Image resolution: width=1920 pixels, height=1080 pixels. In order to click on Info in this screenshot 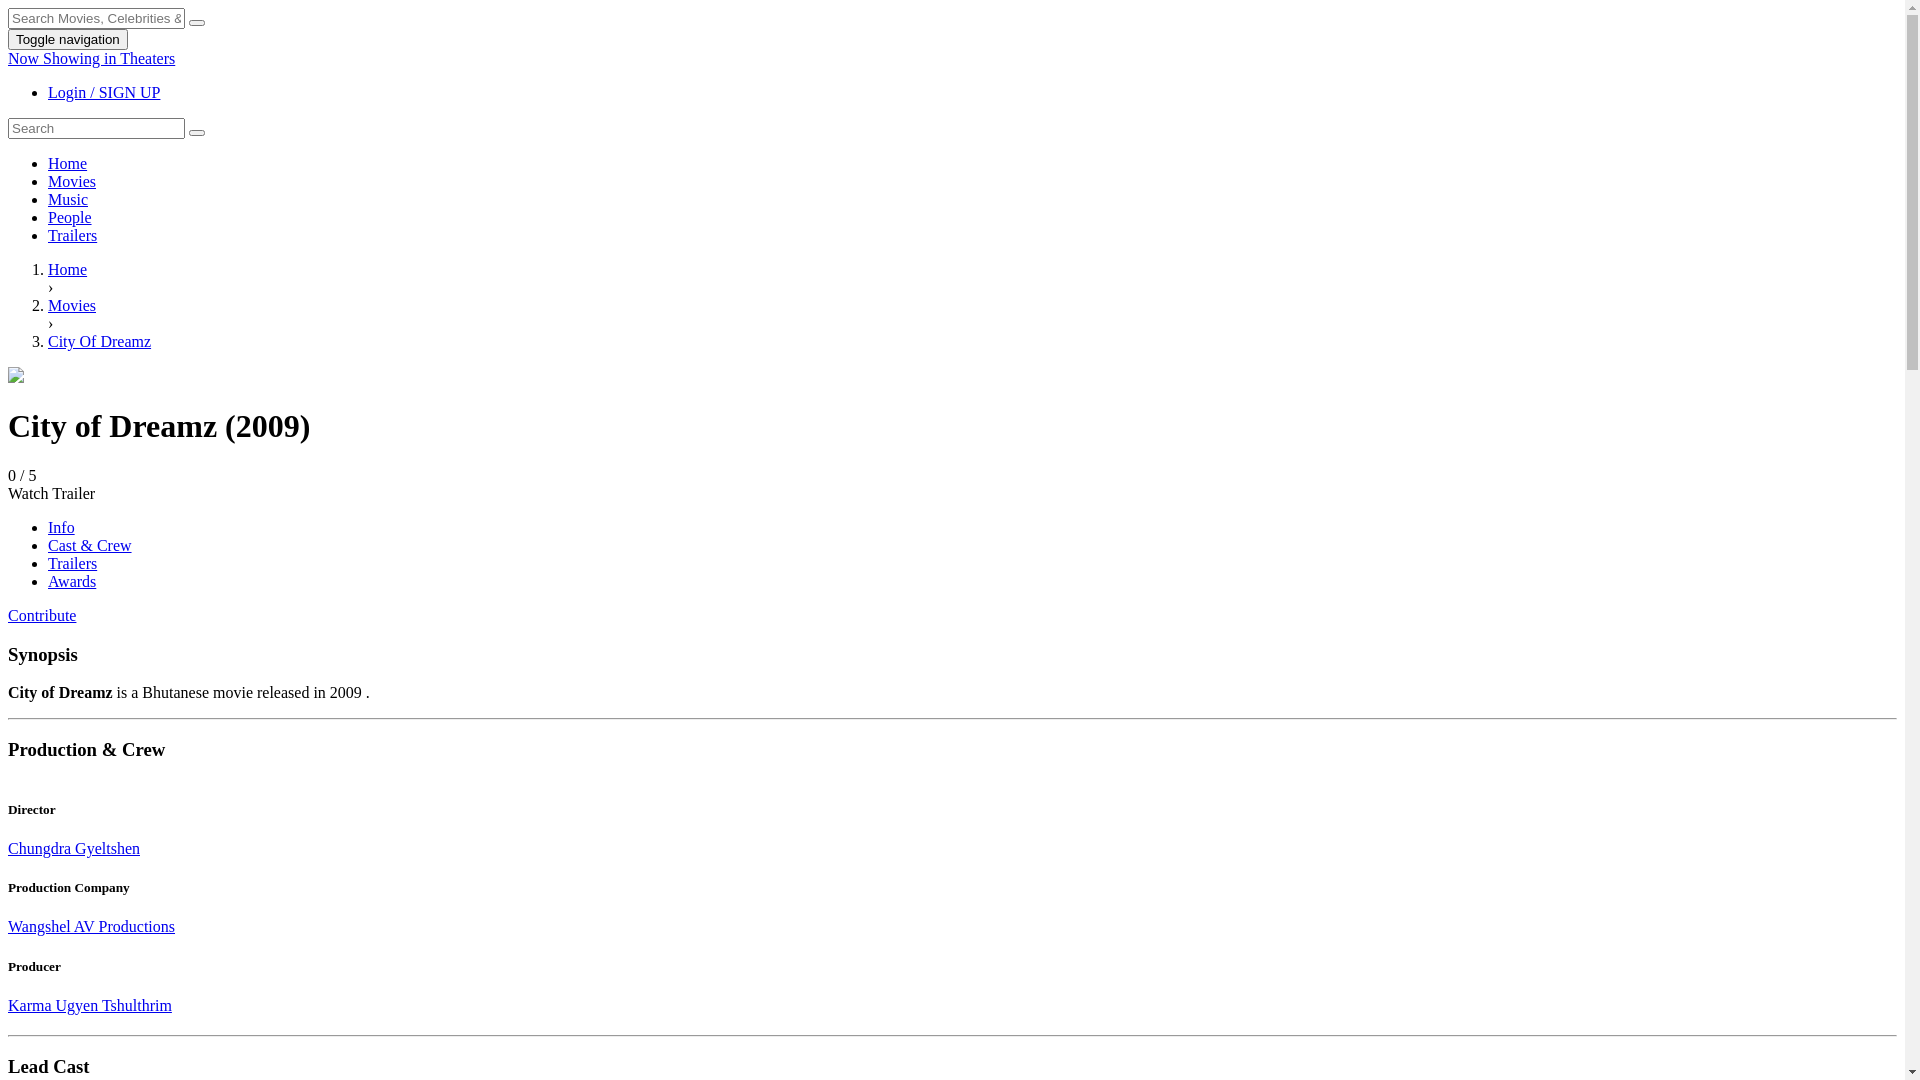, I will do `click(62, 528)`.